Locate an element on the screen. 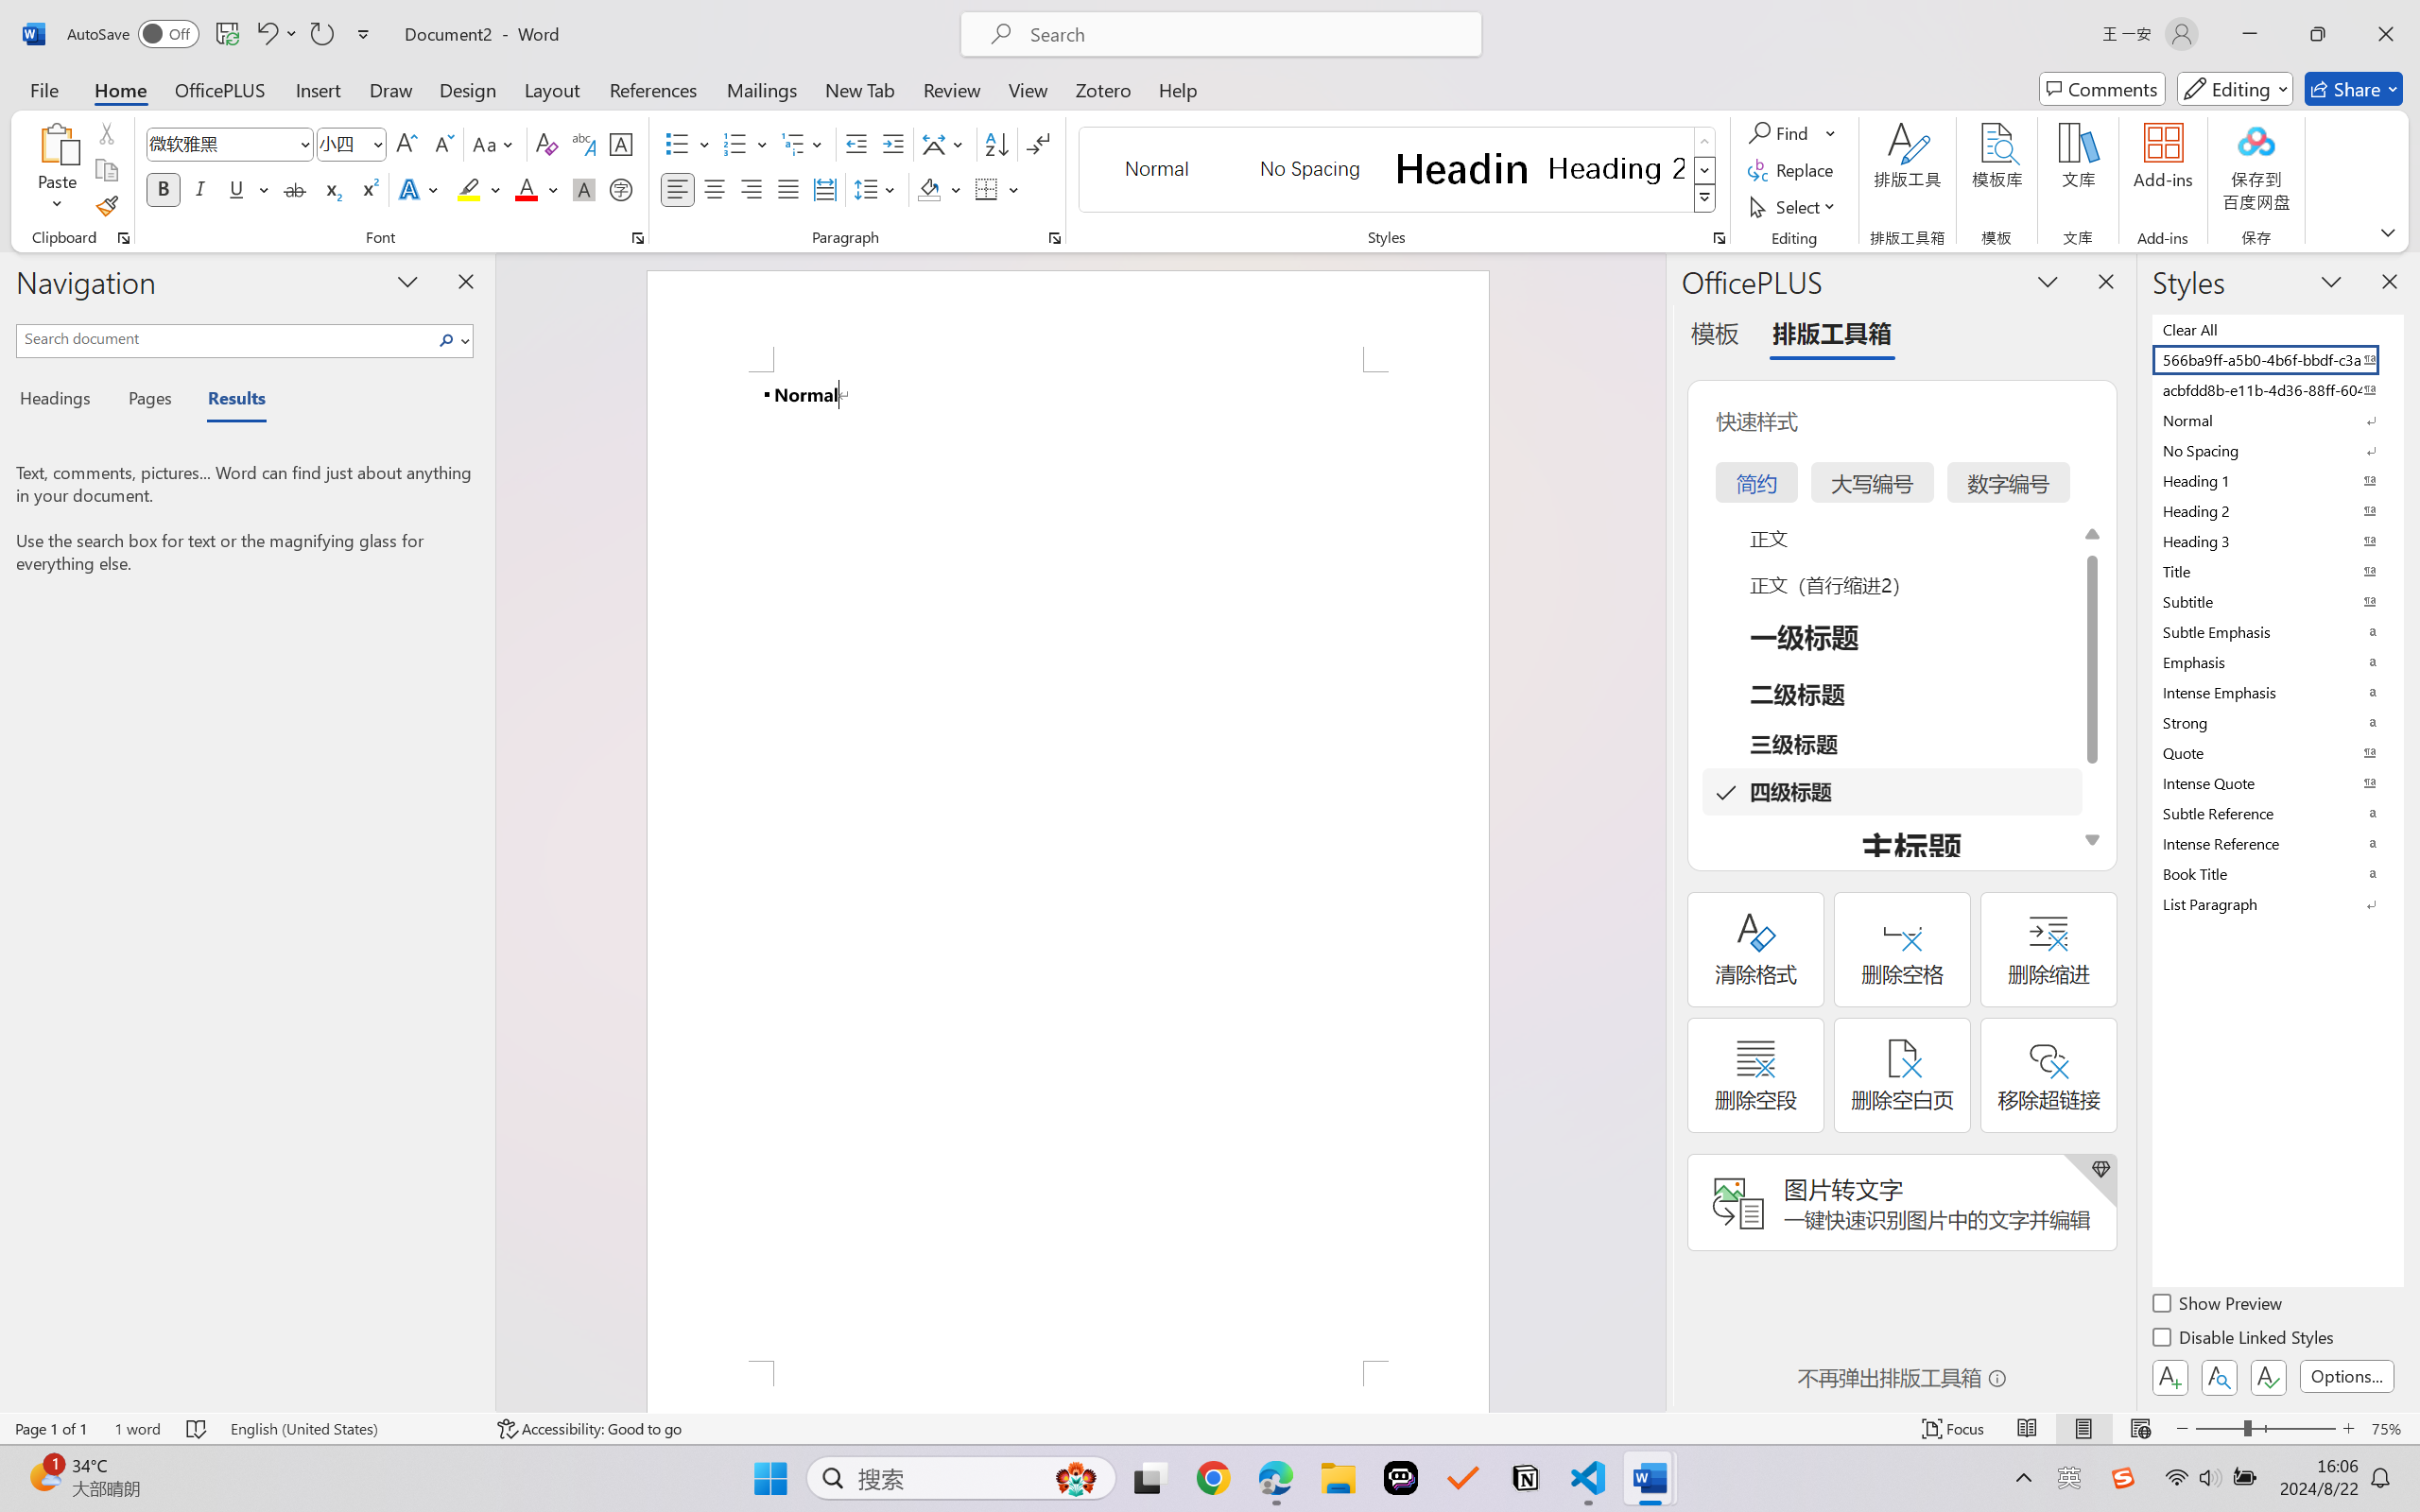  Text Effects and Typography is located at coordinates (421, 189).